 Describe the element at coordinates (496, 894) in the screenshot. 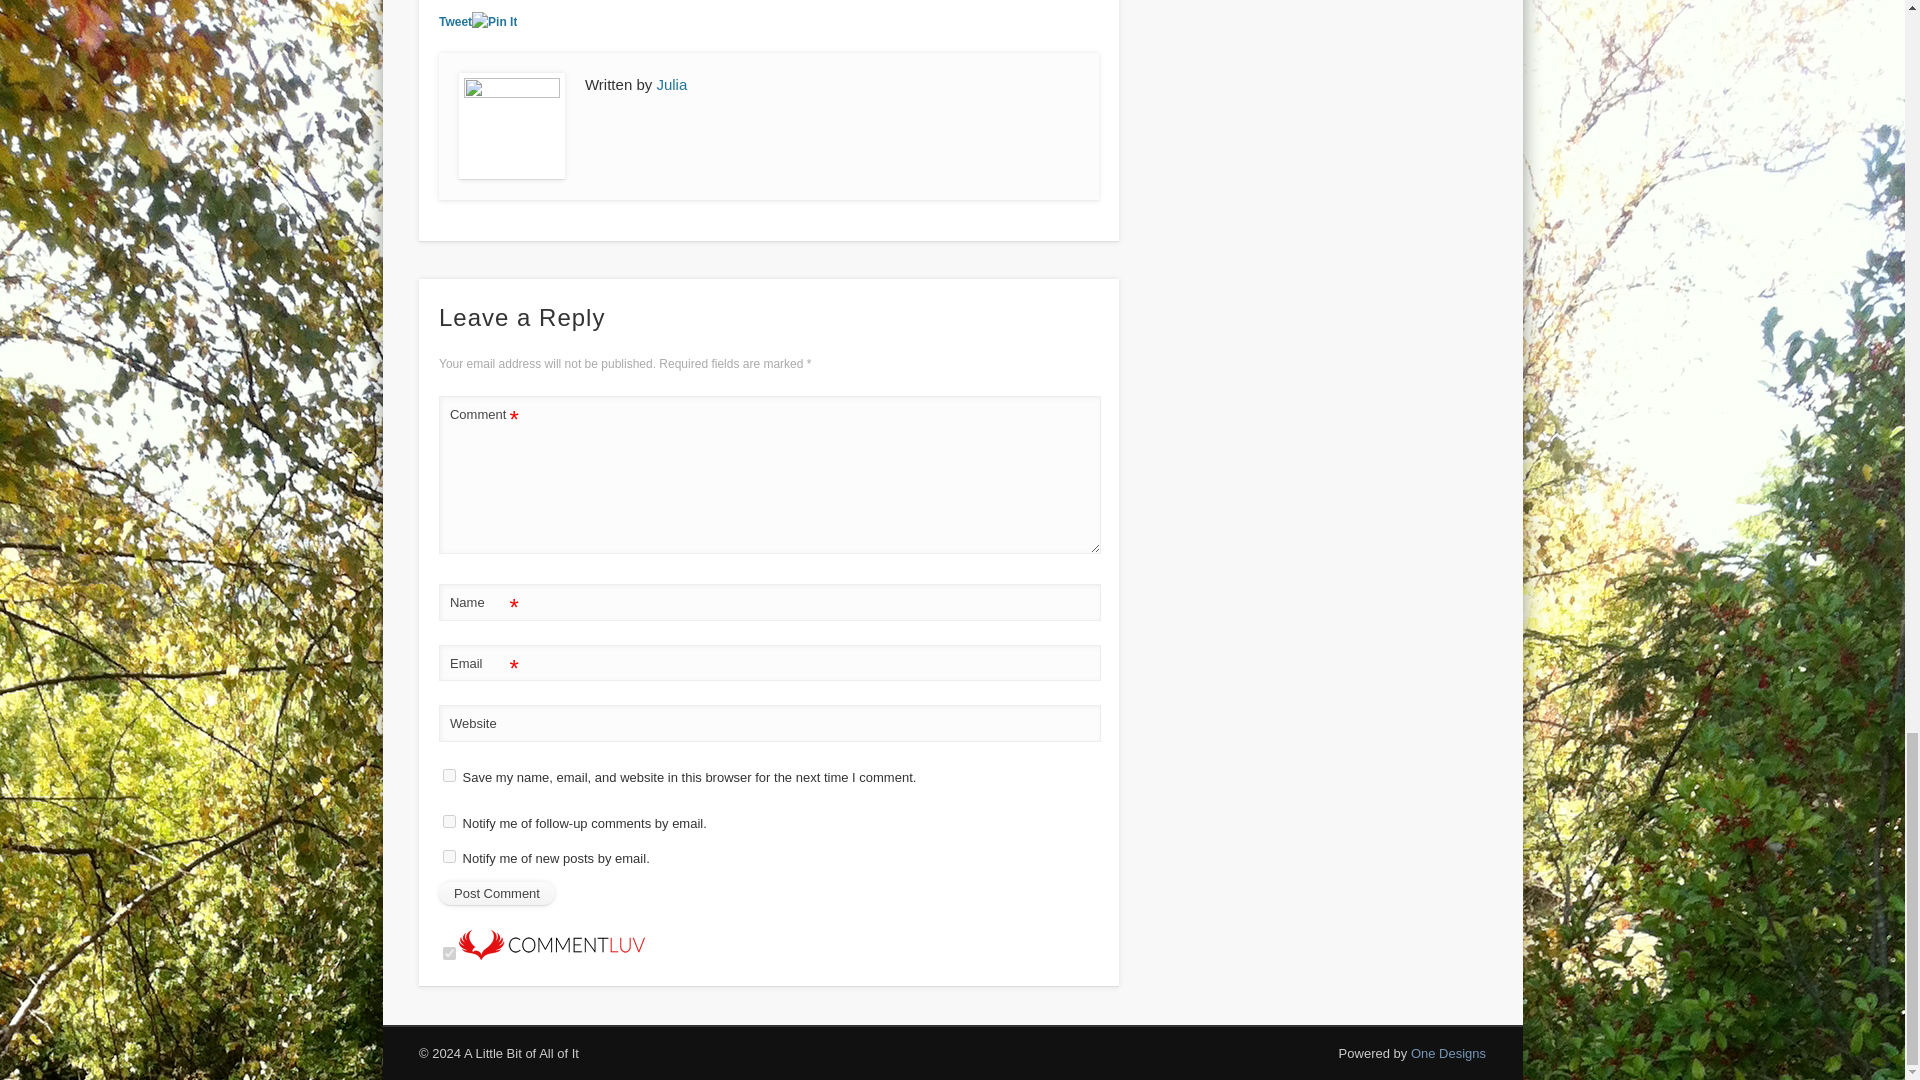

I see `Post Comment` at that location.